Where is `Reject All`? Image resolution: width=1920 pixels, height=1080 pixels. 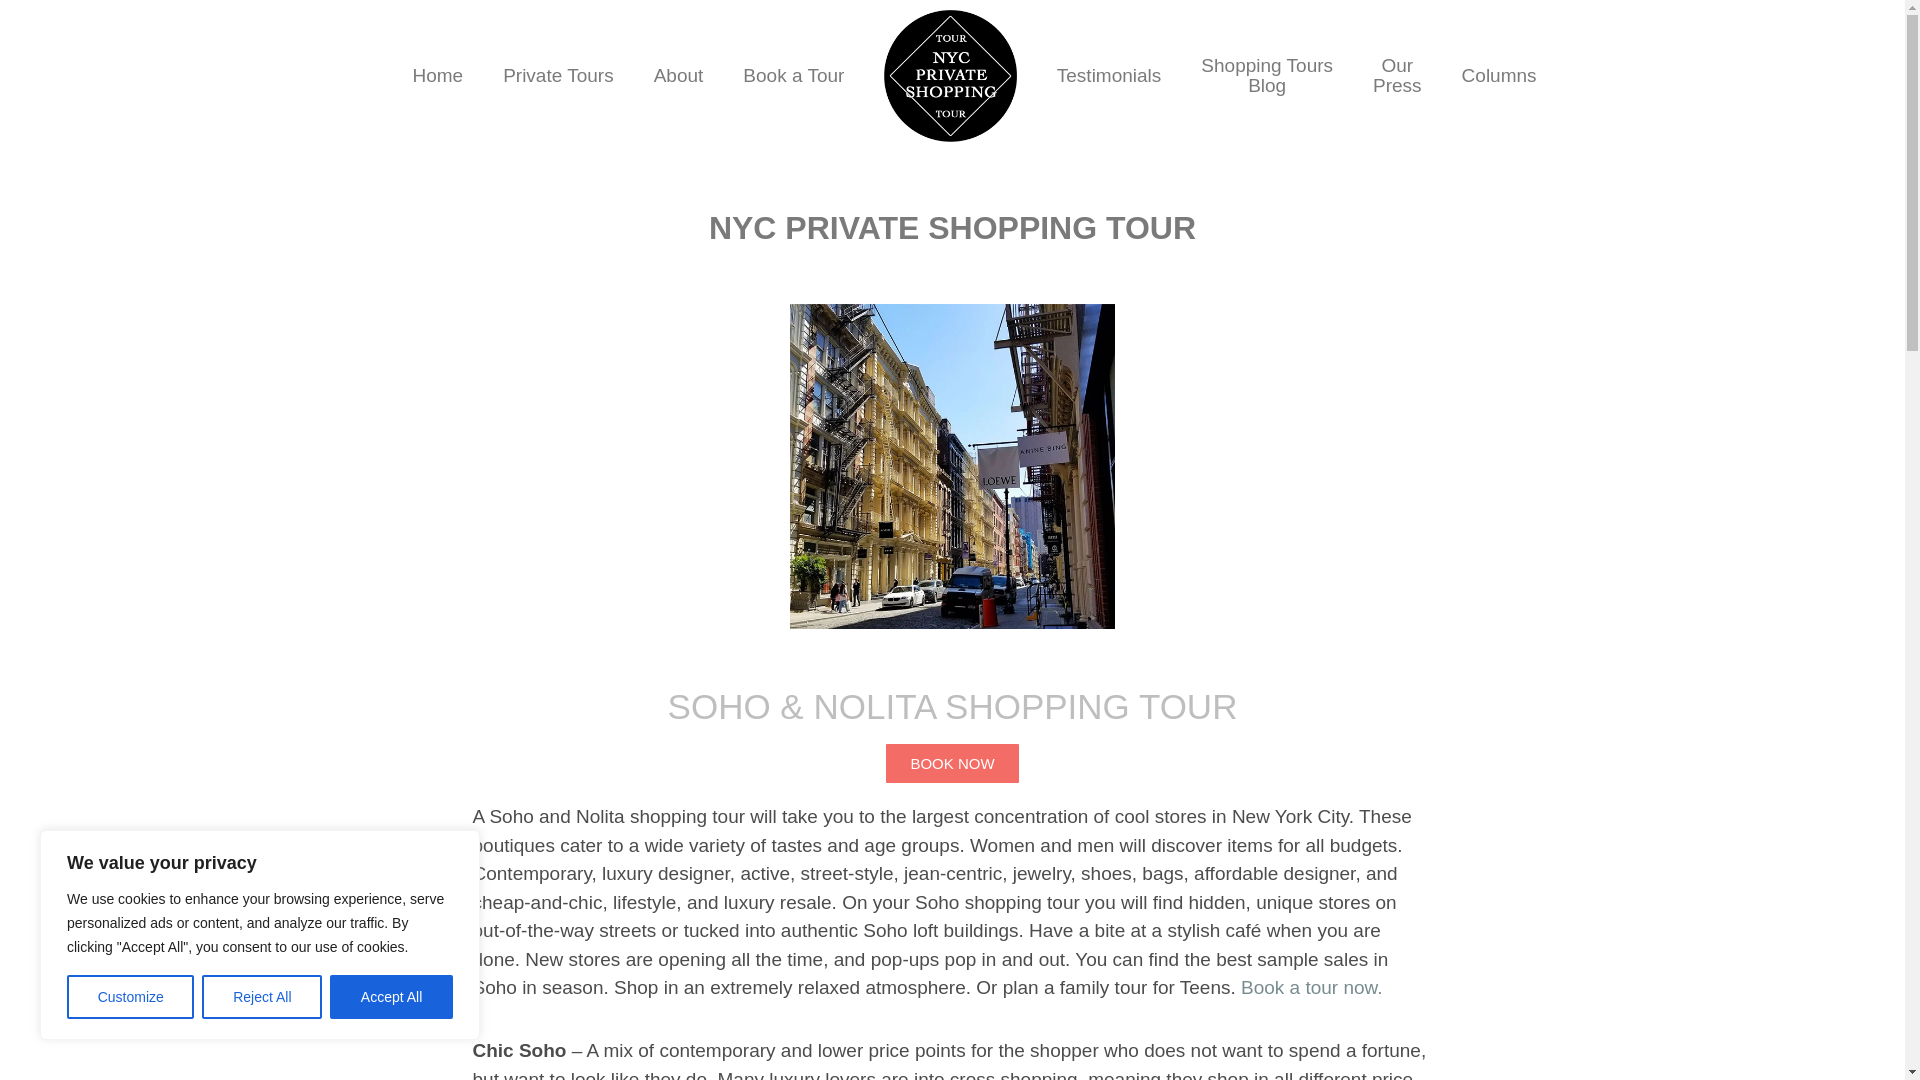 Reject All is located at coordinates (437, 76).